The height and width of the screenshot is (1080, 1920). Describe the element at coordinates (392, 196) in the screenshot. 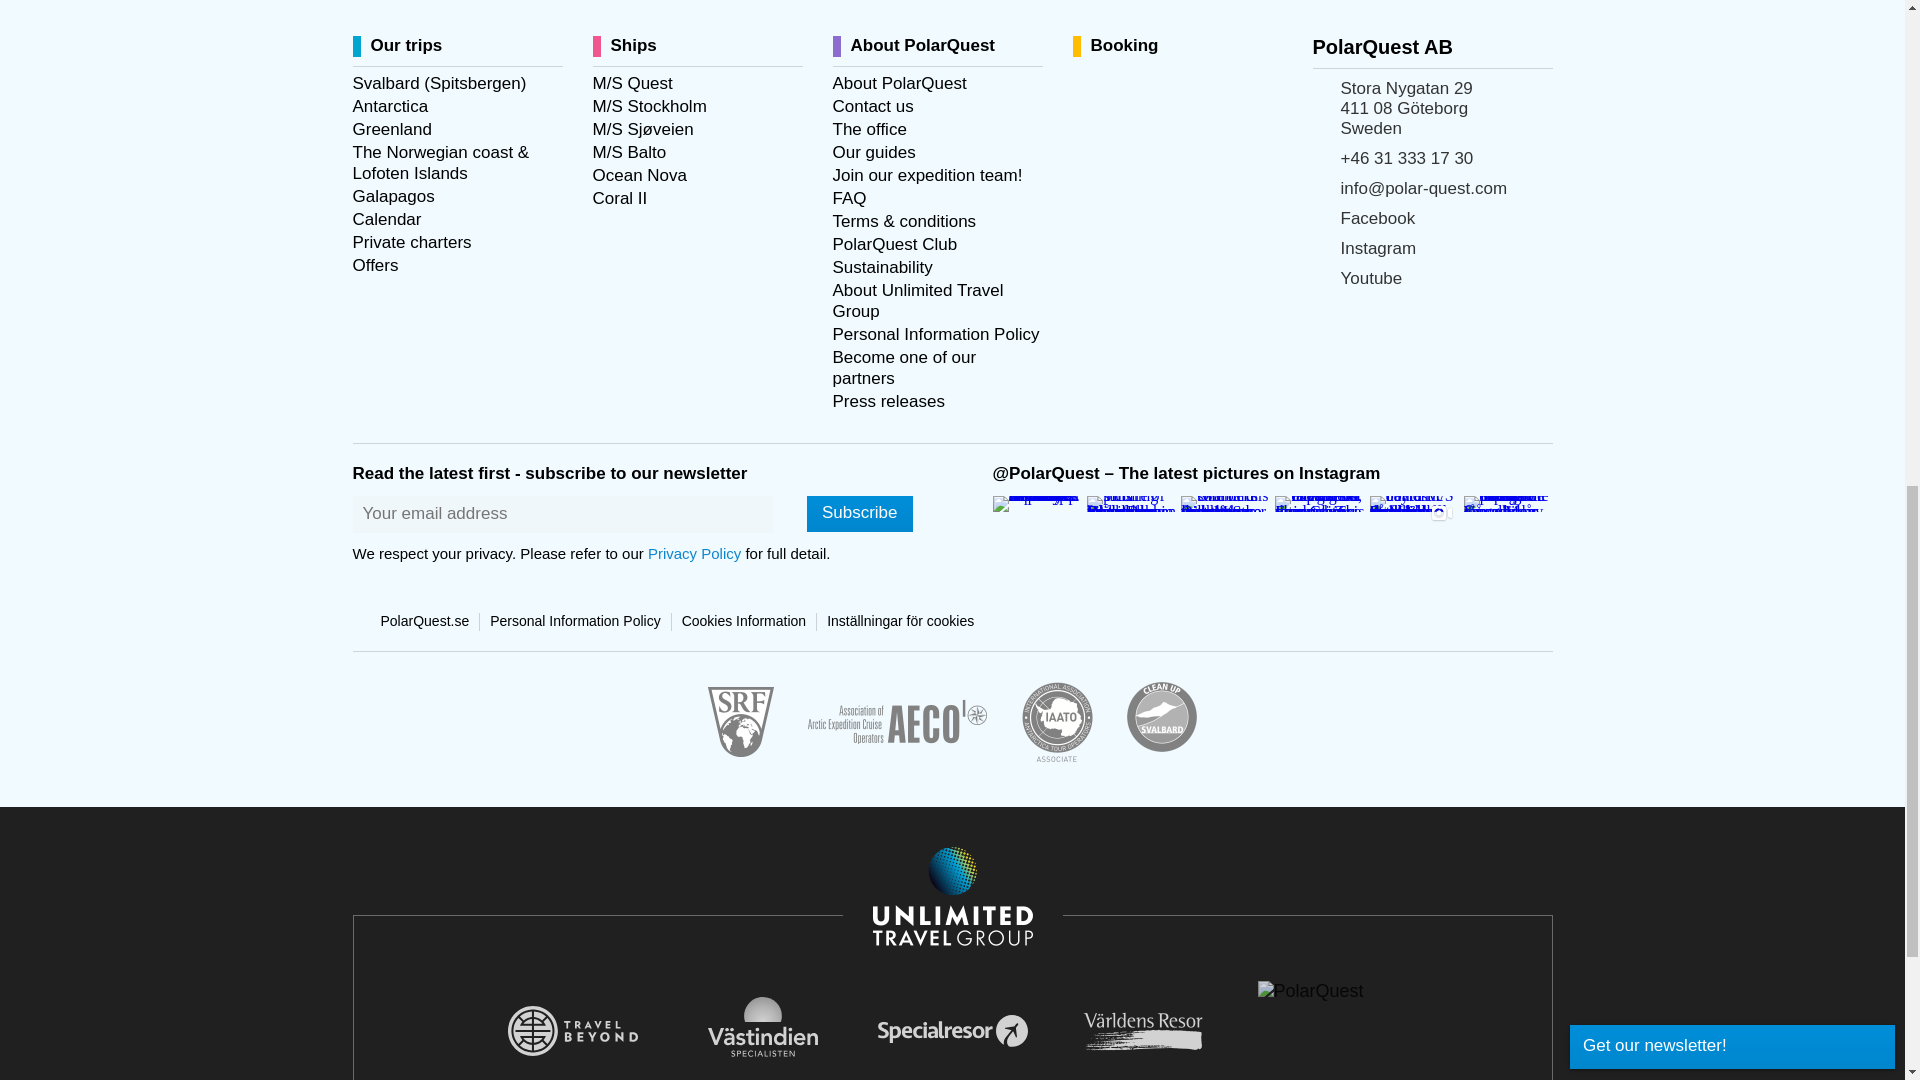

I see `Galapagos` at that location.